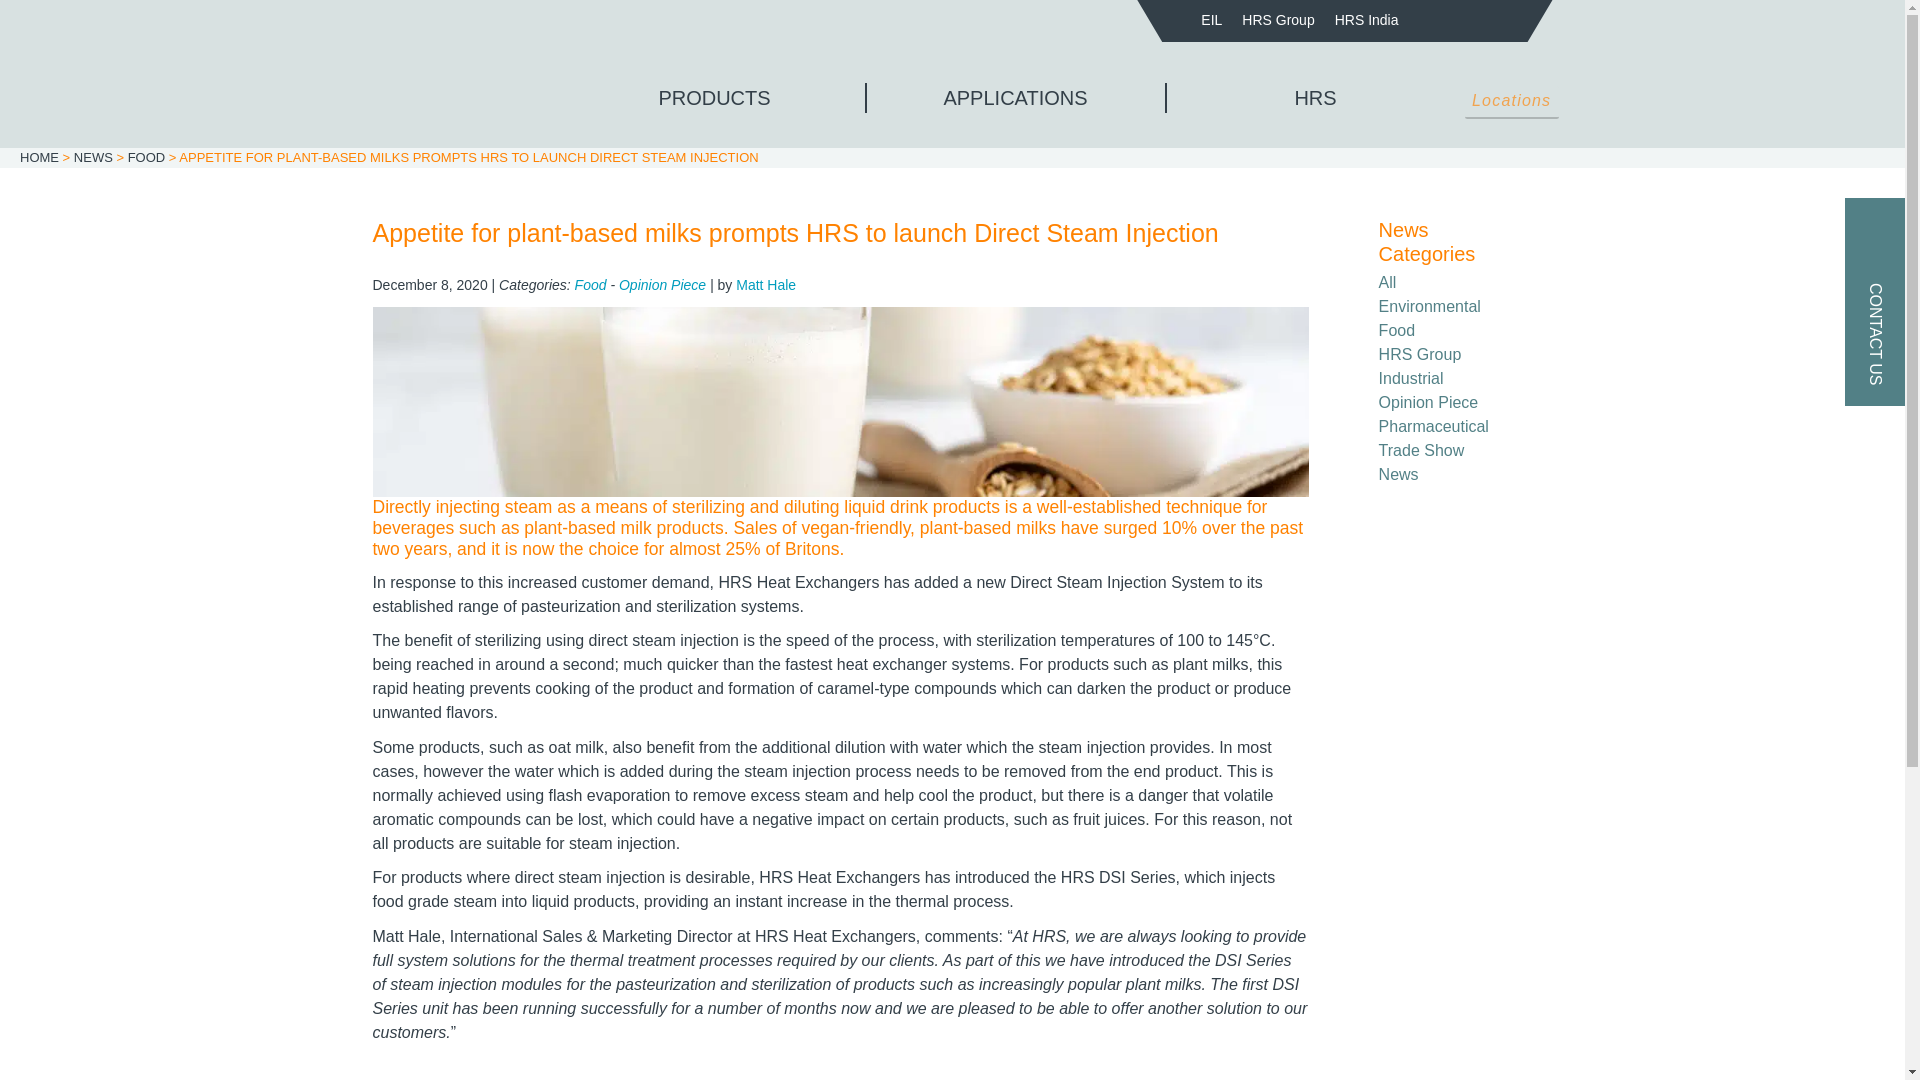 This screenshot has width=1920, height=1080. I want to click on HRS India, so click(1366, 20).